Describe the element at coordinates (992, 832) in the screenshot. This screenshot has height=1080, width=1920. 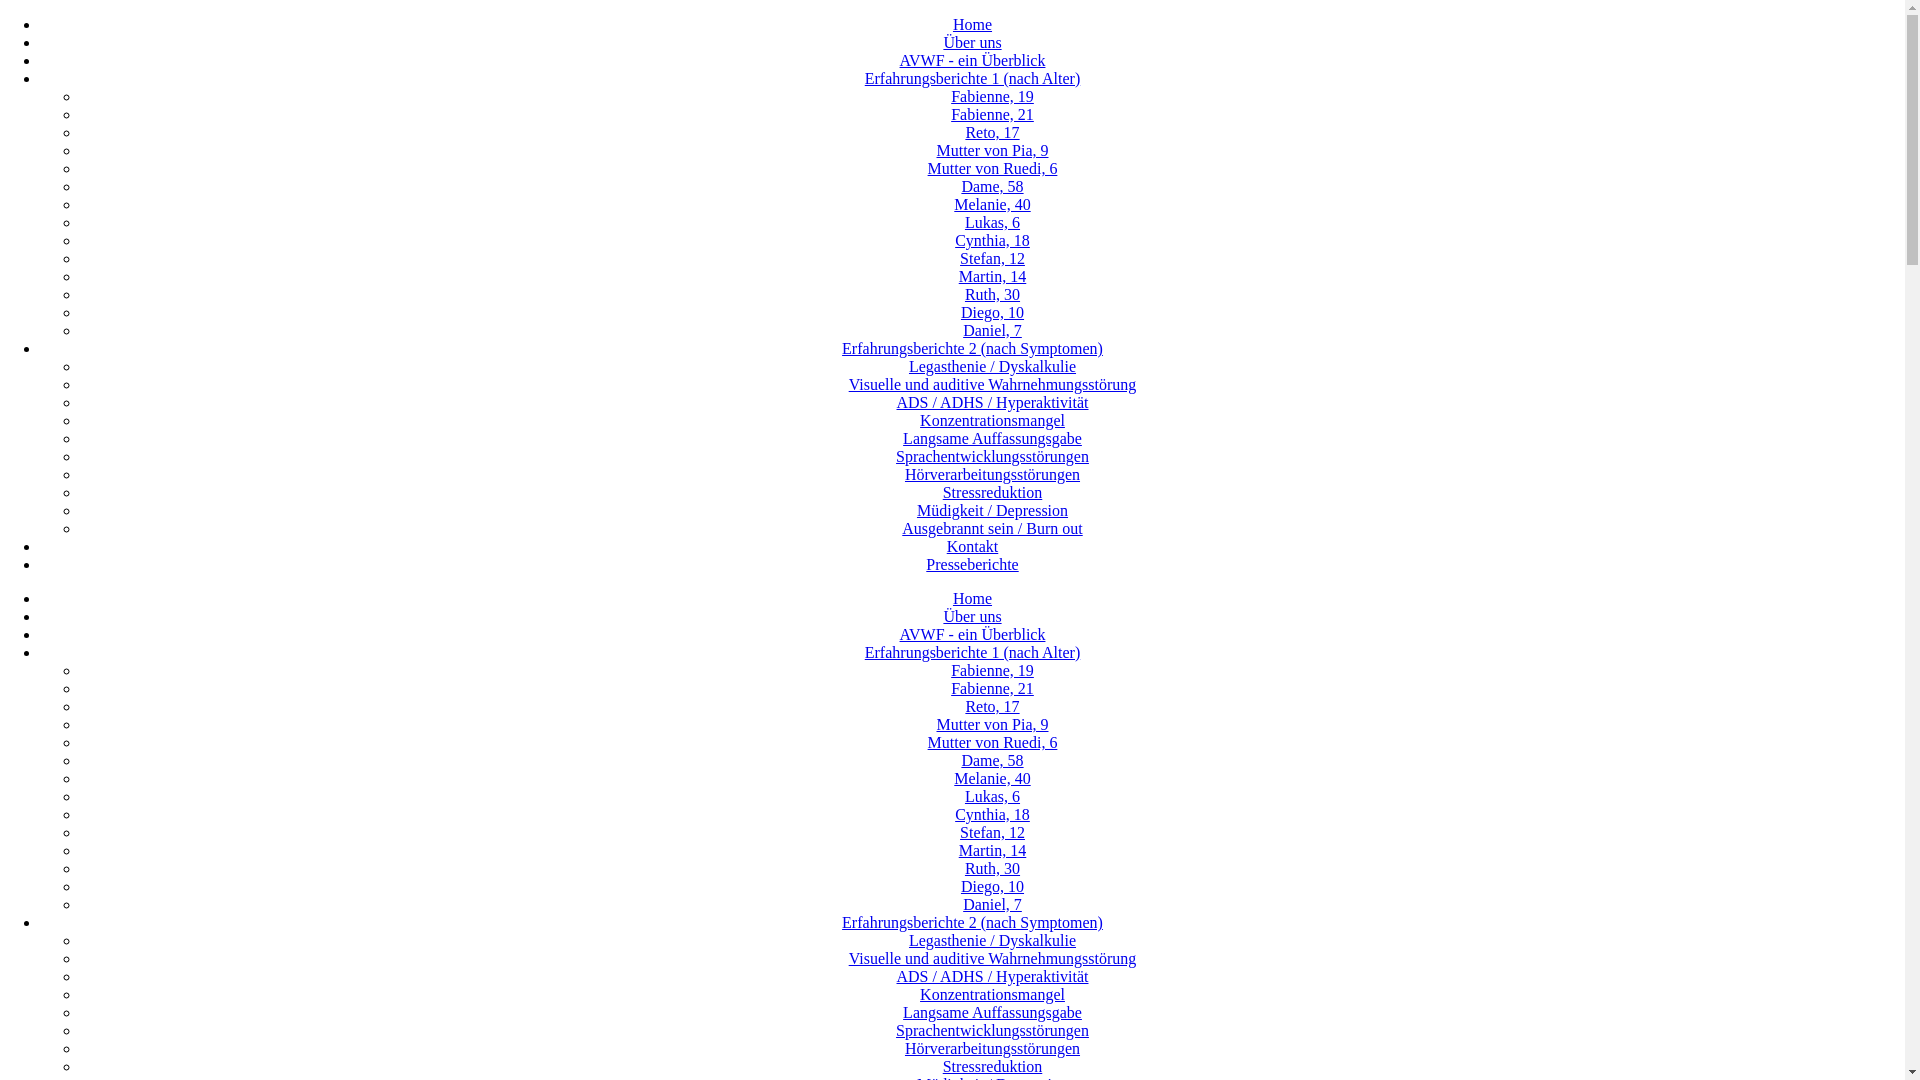
I see `Stefan, 12` at that location.